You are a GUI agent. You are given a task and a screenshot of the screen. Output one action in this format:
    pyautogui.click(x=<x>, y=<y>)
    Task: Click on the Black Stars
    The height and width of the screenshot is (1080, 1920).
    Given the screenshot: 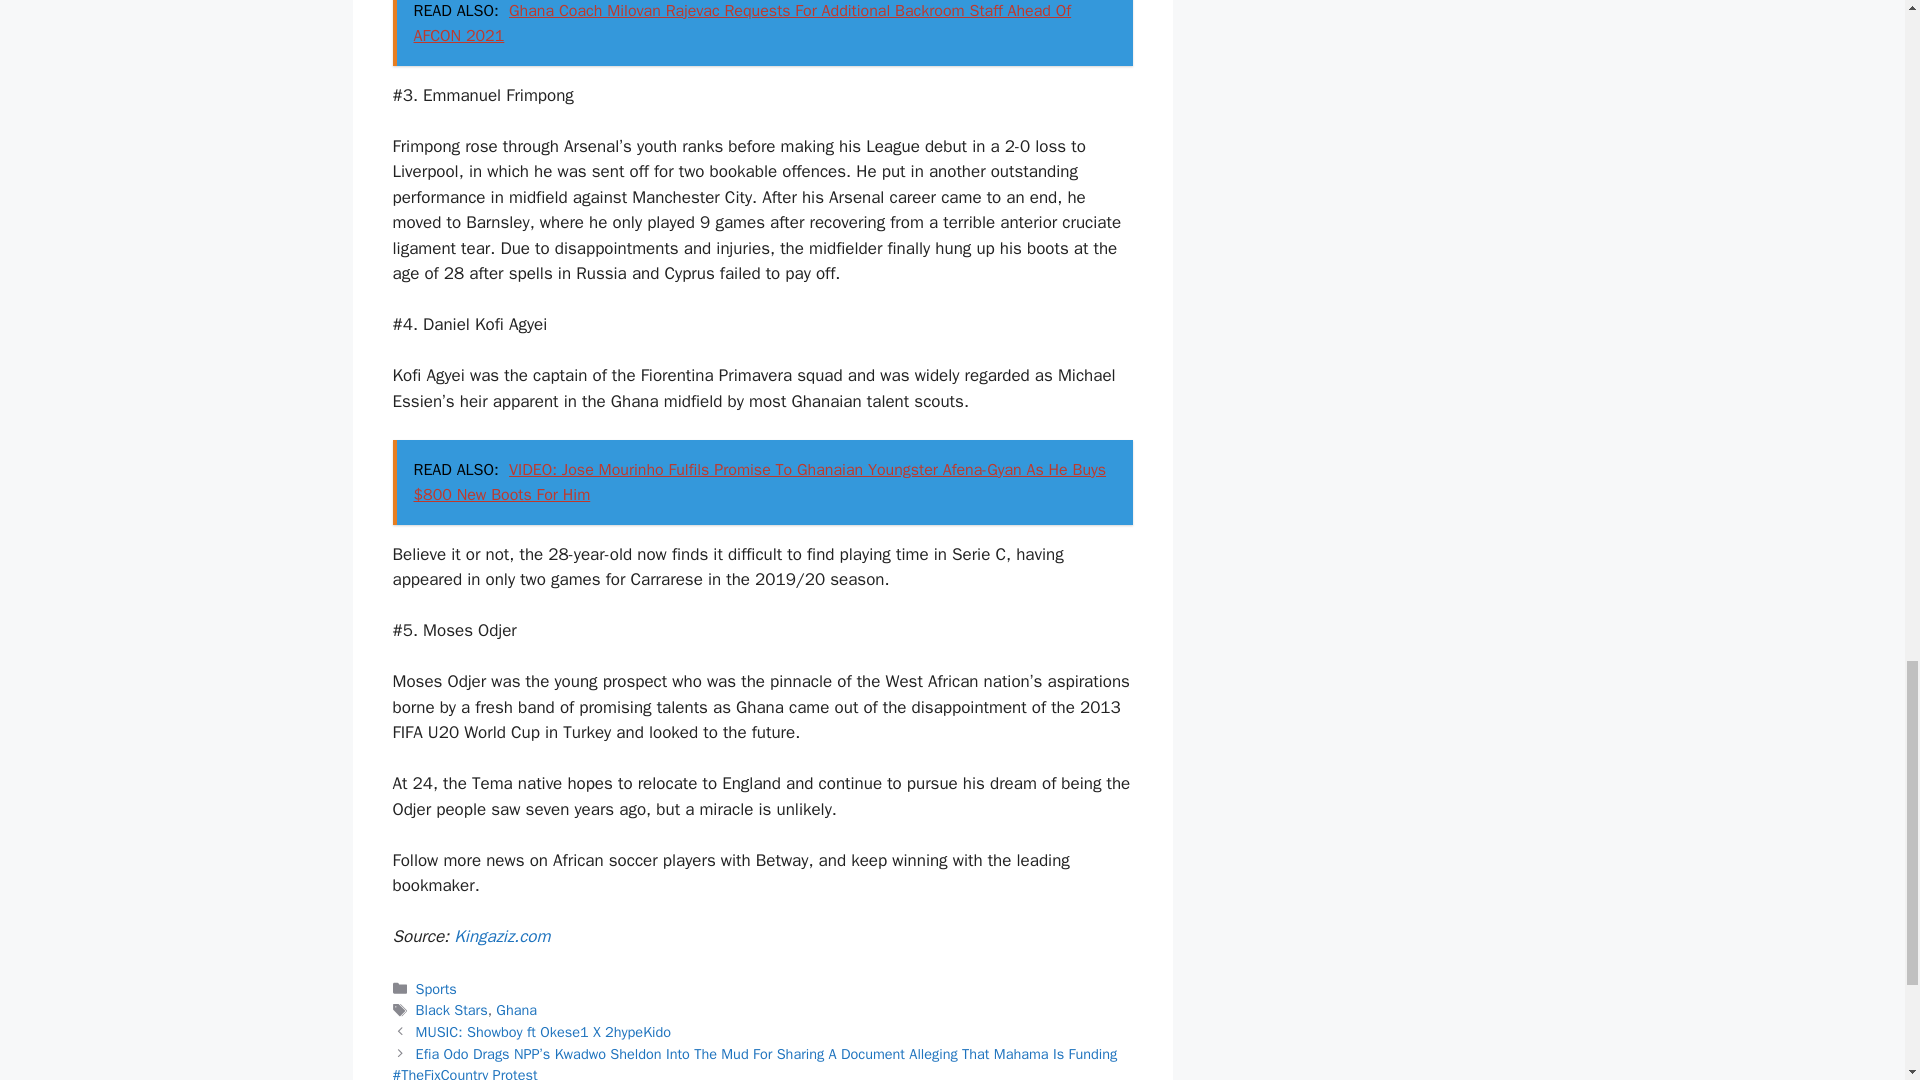 What is the action you would take?
    pyautogui.click(x=452, y=1010)
    